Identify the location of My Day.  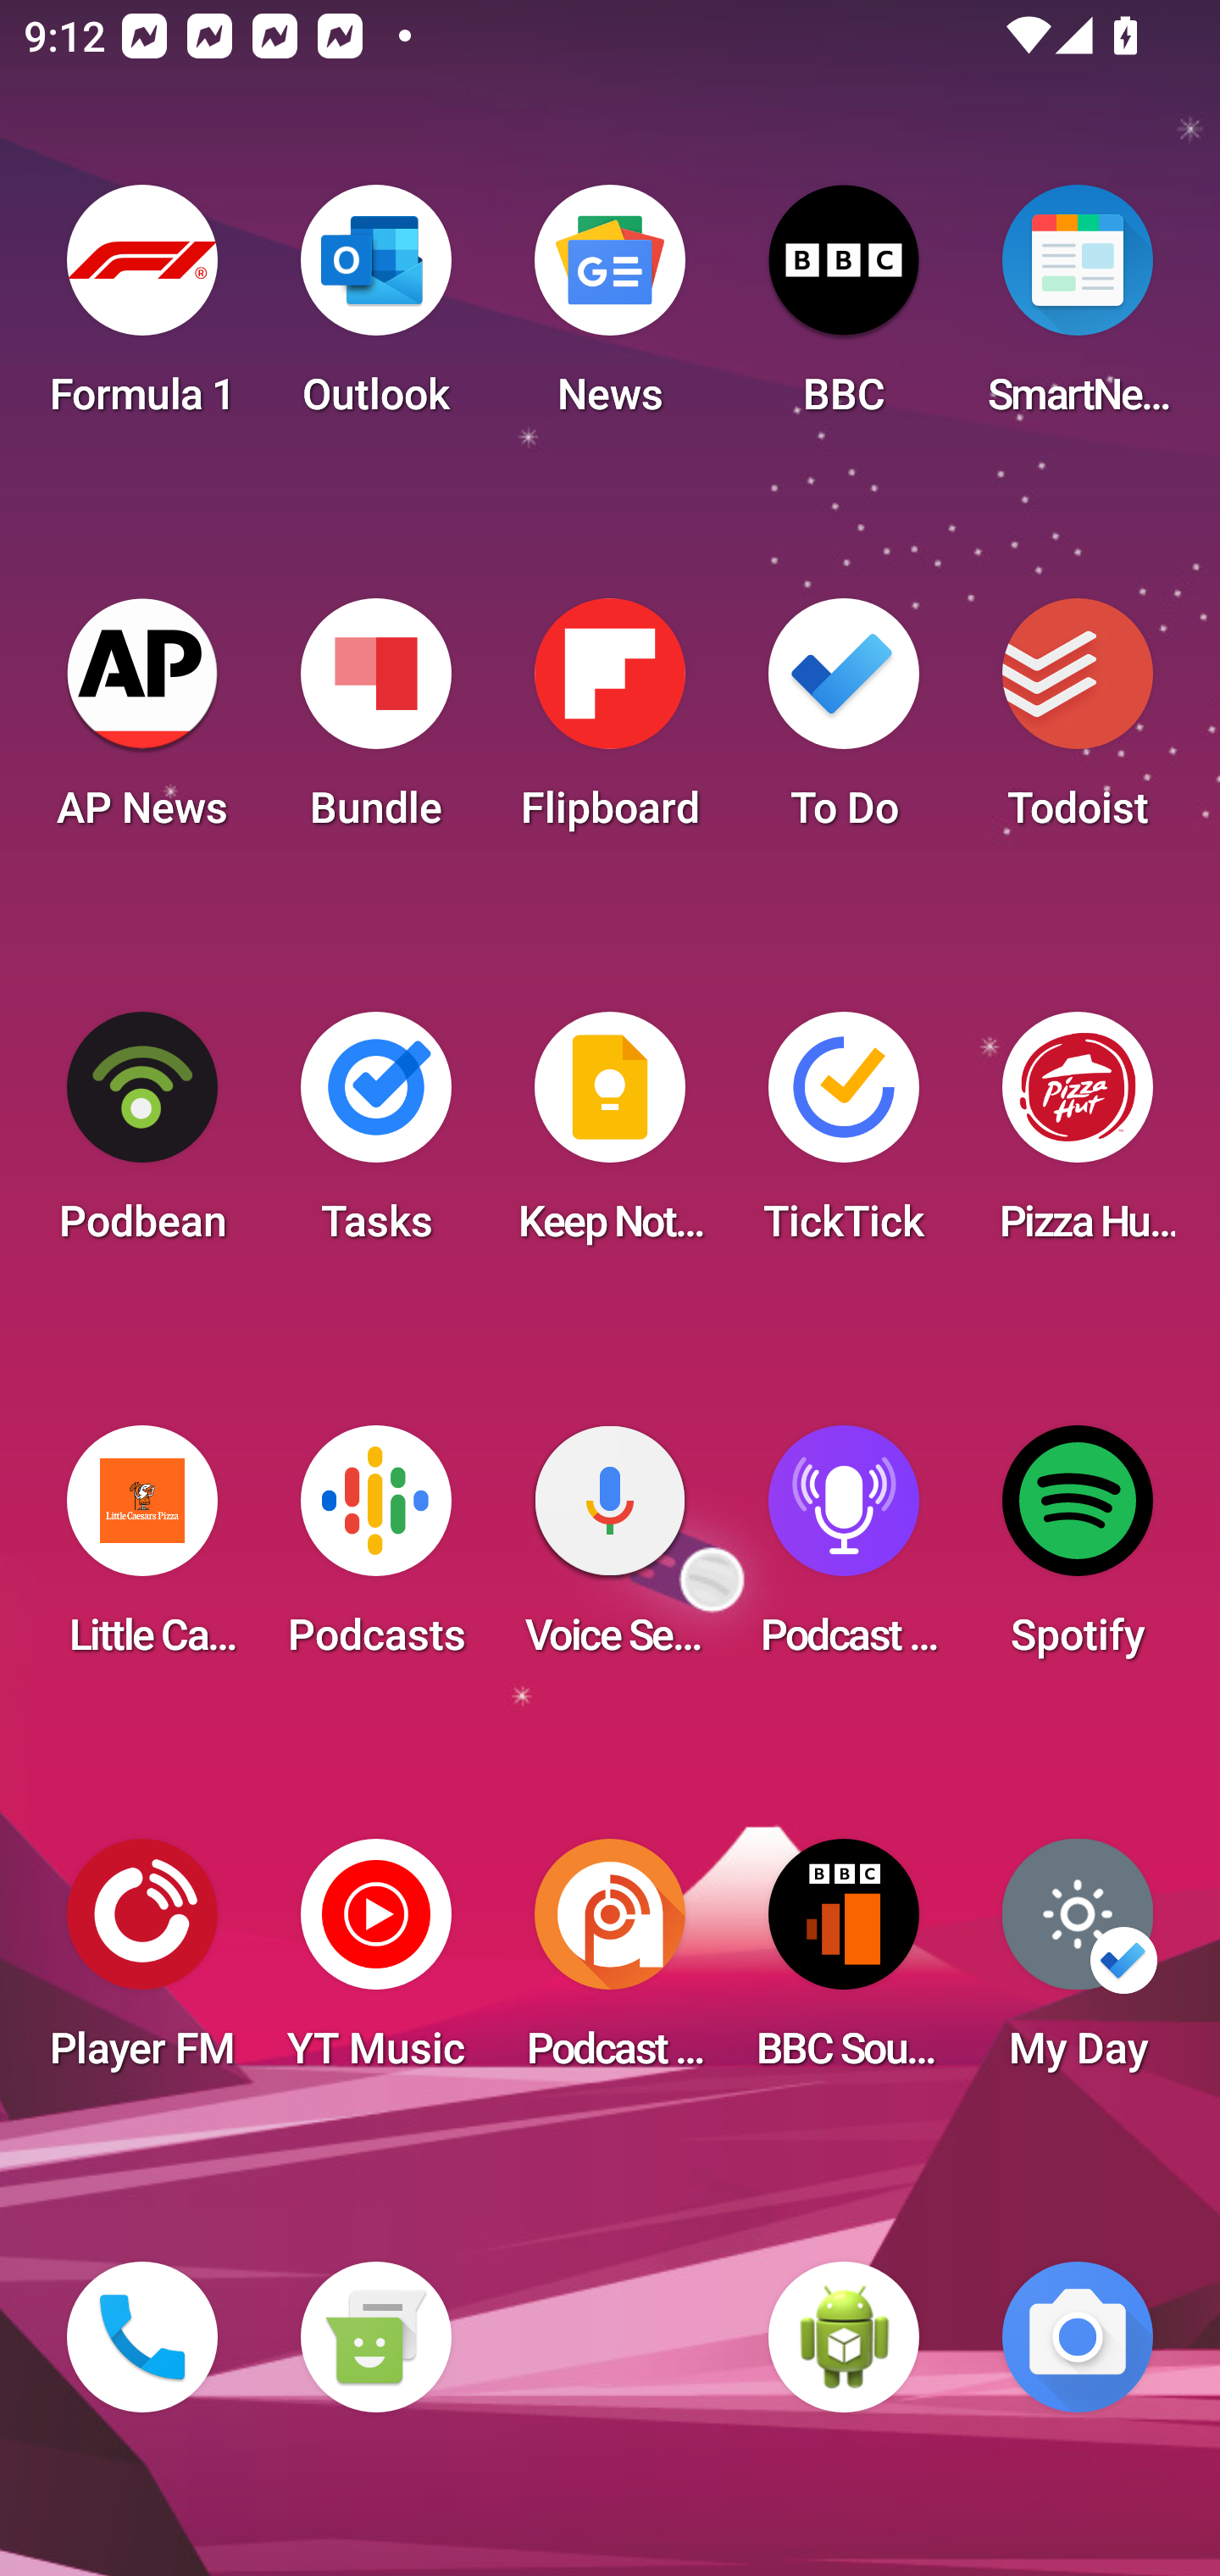
(1078, 1964).